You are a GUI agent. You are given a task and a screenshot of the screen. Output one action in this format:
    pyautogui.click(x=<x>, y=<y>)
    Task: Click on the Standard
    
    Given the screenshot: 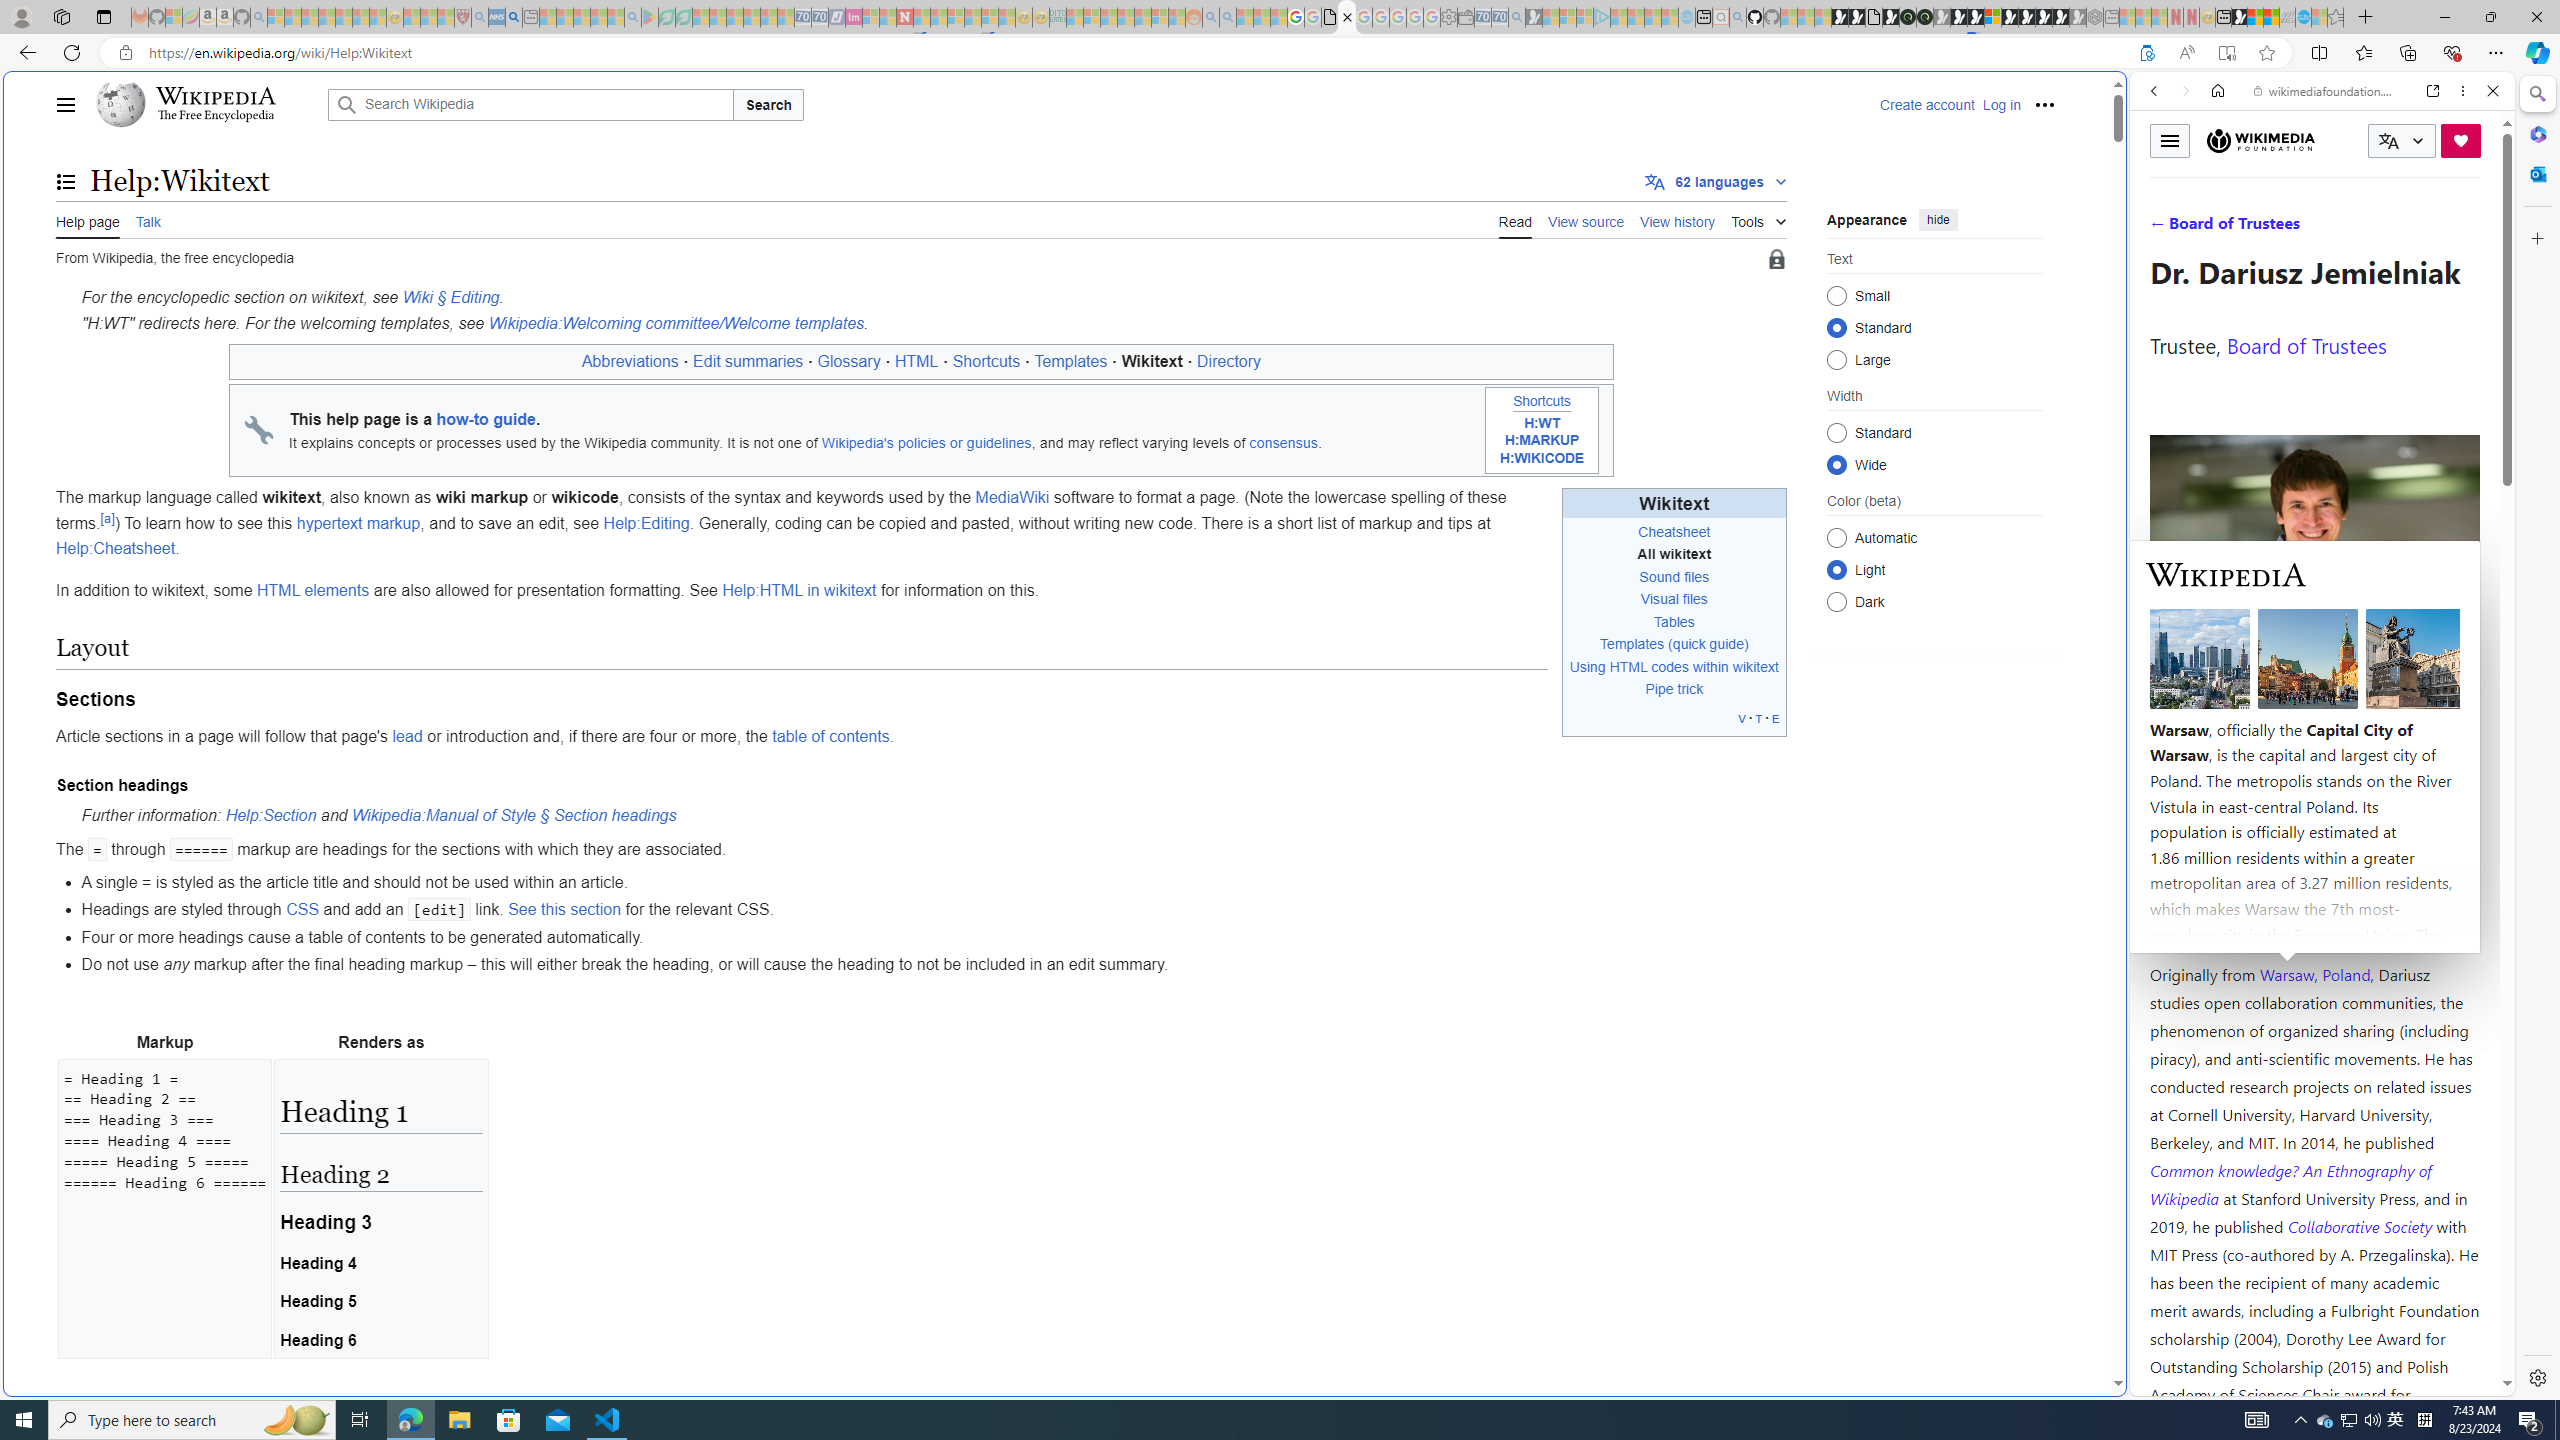 What is the action you would take?
    pyautogui.click(x=1836, y=432)
    